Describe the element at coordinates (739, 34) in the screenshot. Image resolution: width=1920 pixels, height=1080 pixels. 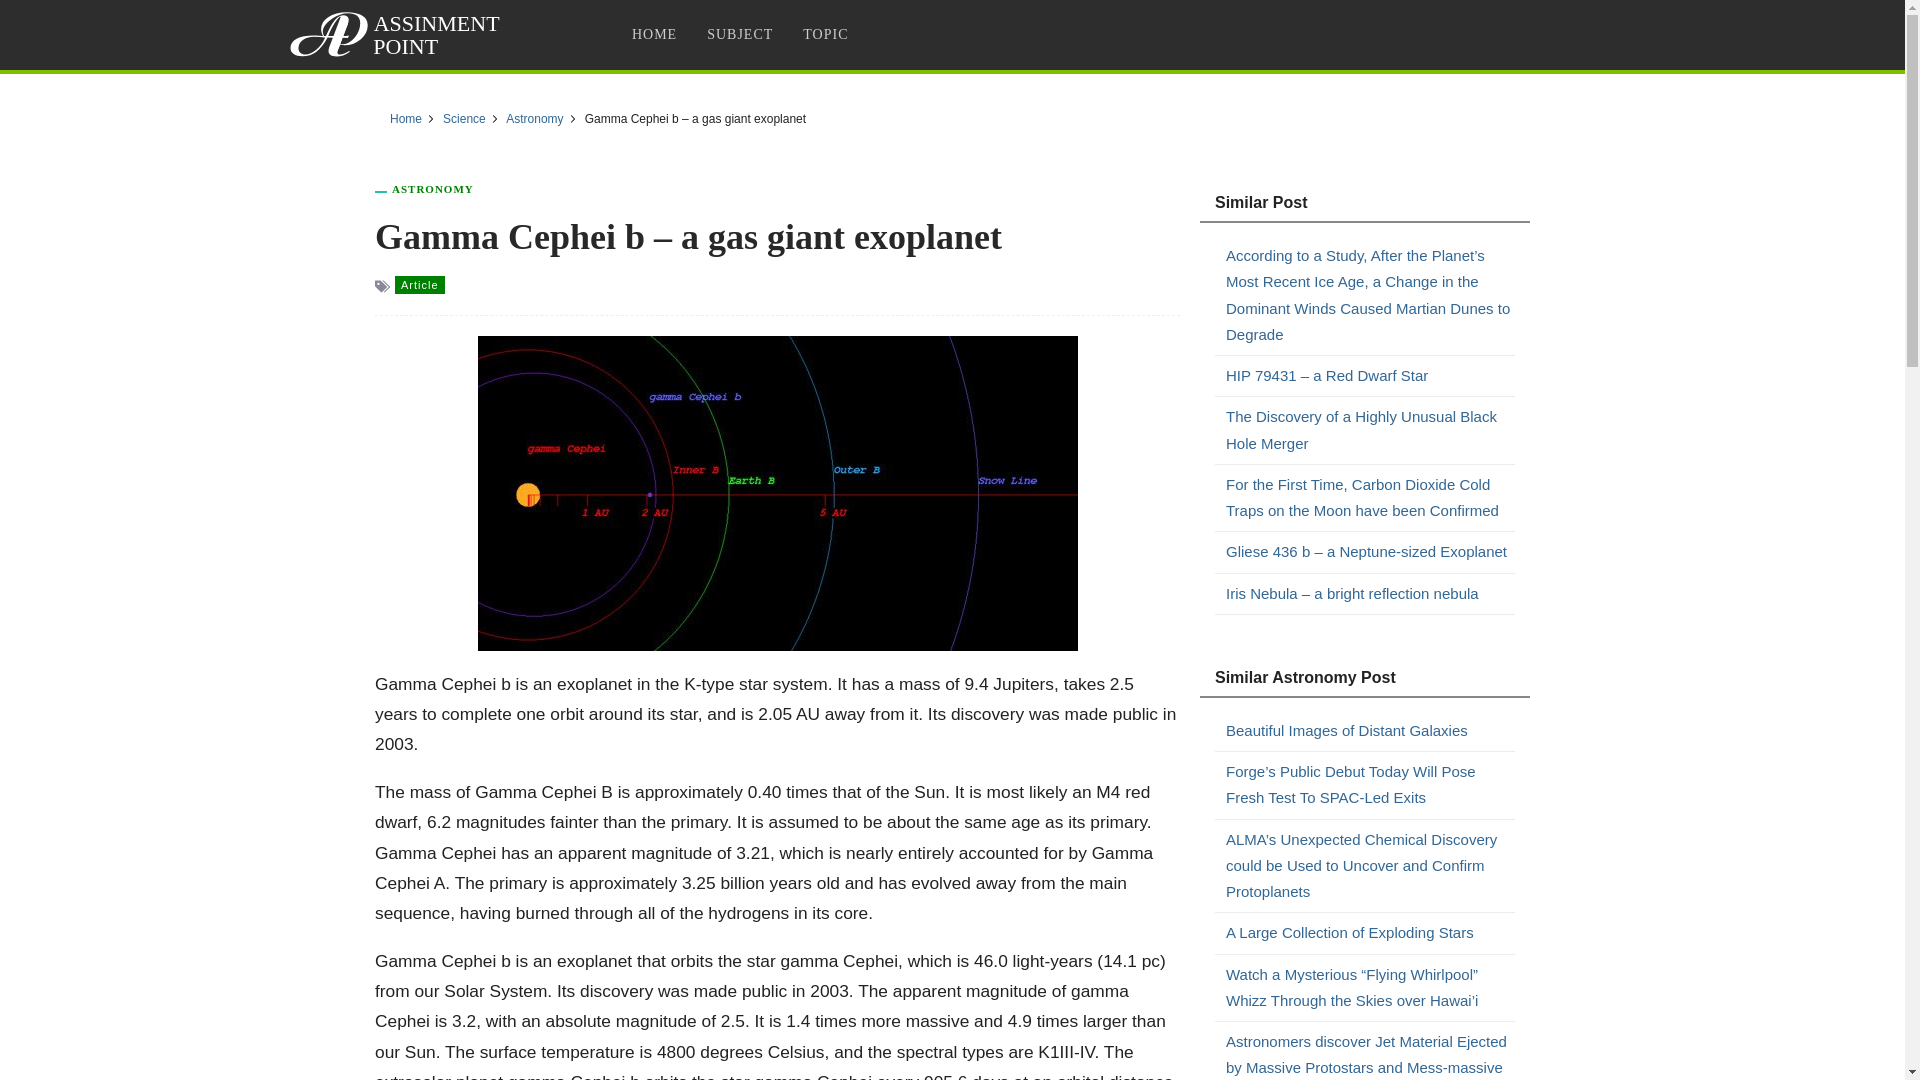
I see `SUBJECT` at that location.